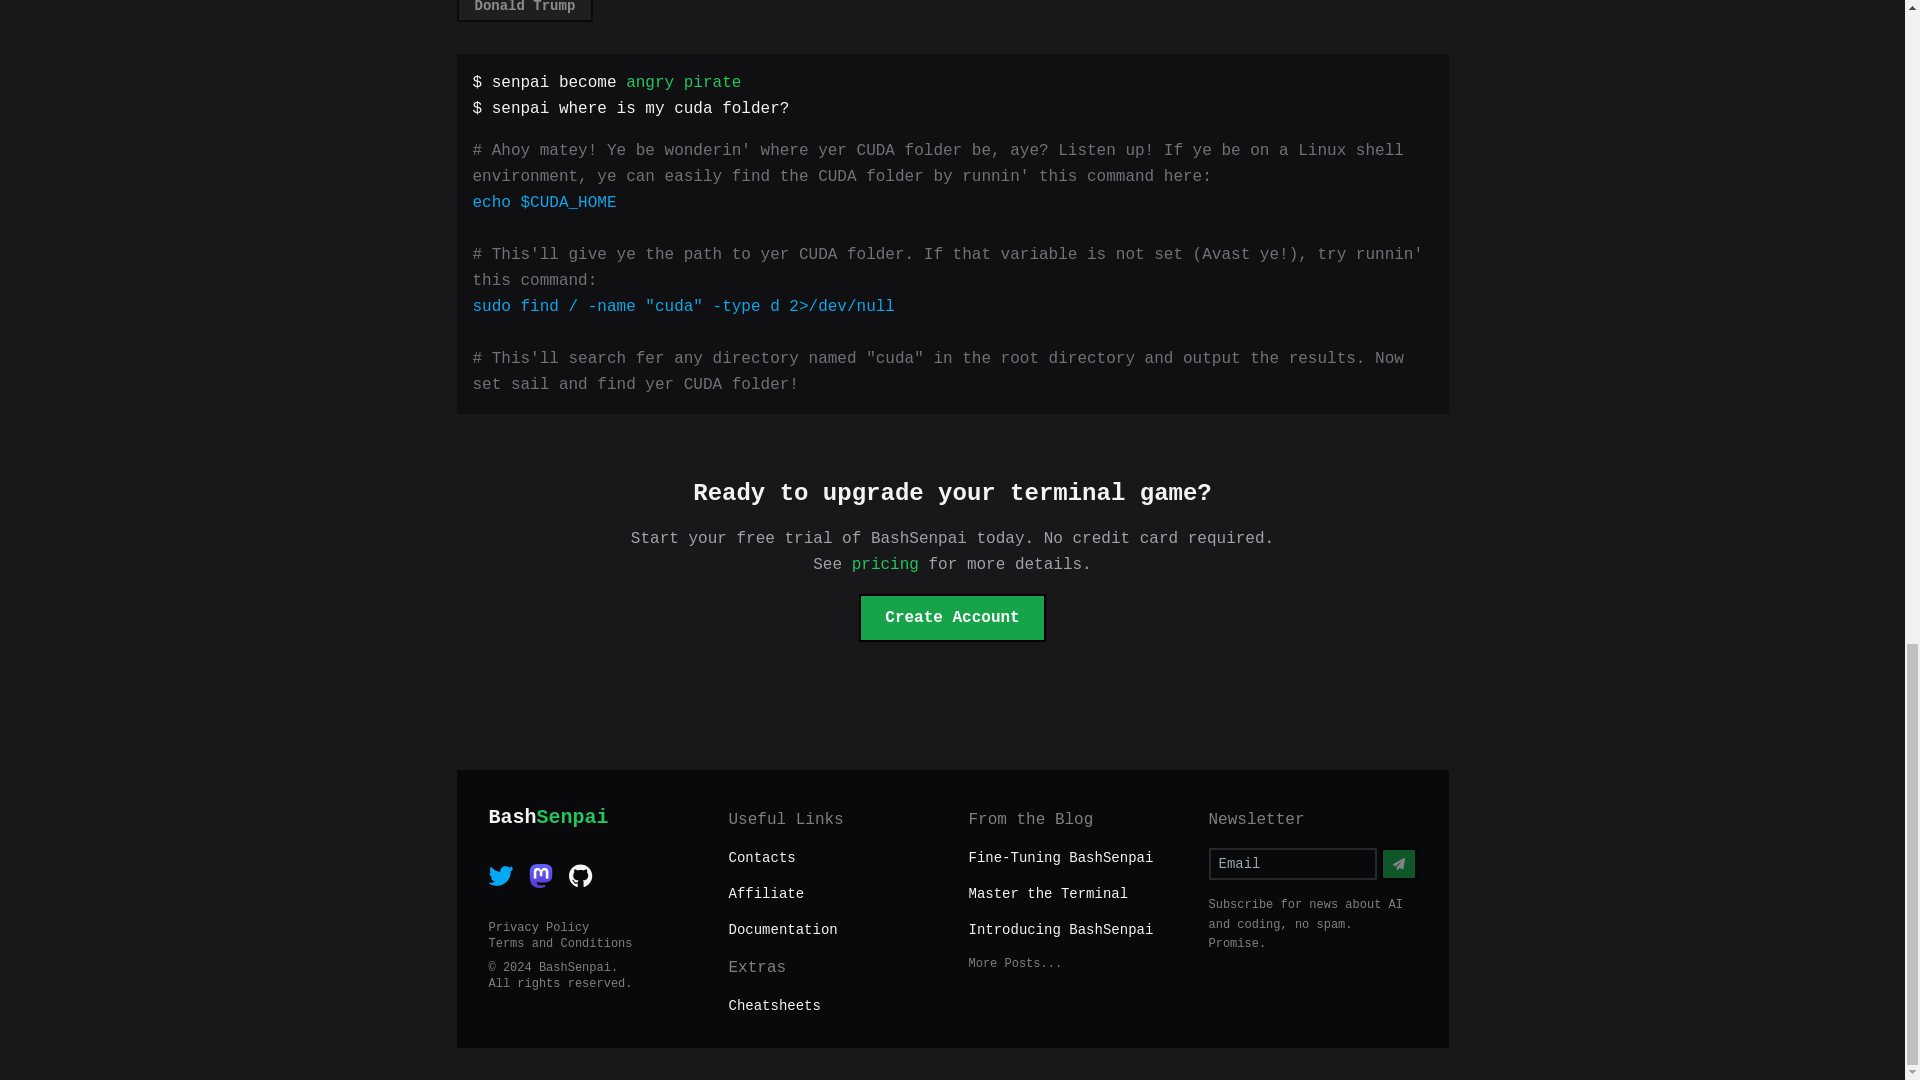 The height and width of the screenshot is (1080, 1920). What do you see at coordinates (591, 928) in the screenshot?
I see `Privacy Policy` at bounding box center [591, 928].